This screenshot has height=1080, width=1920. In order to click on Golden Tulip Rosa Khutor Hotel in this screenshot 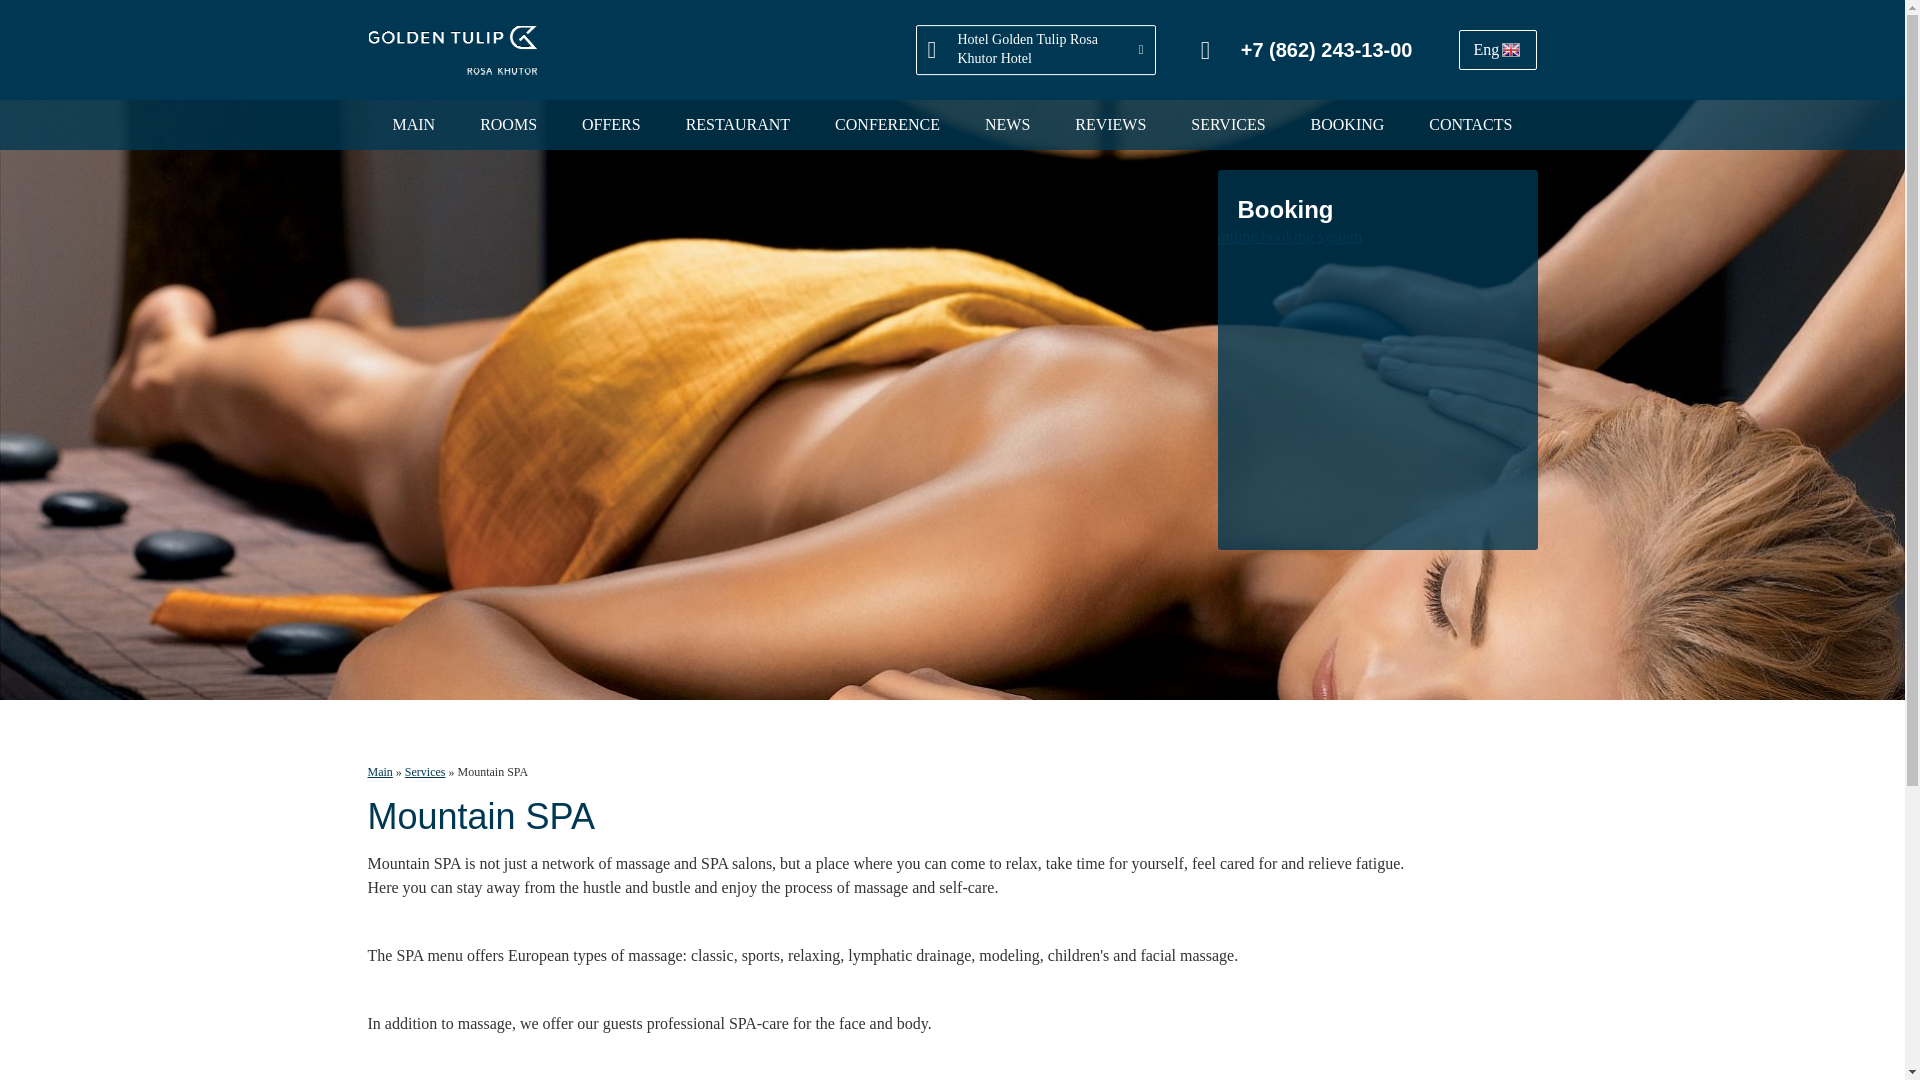, I will do `click(452, 50)`.